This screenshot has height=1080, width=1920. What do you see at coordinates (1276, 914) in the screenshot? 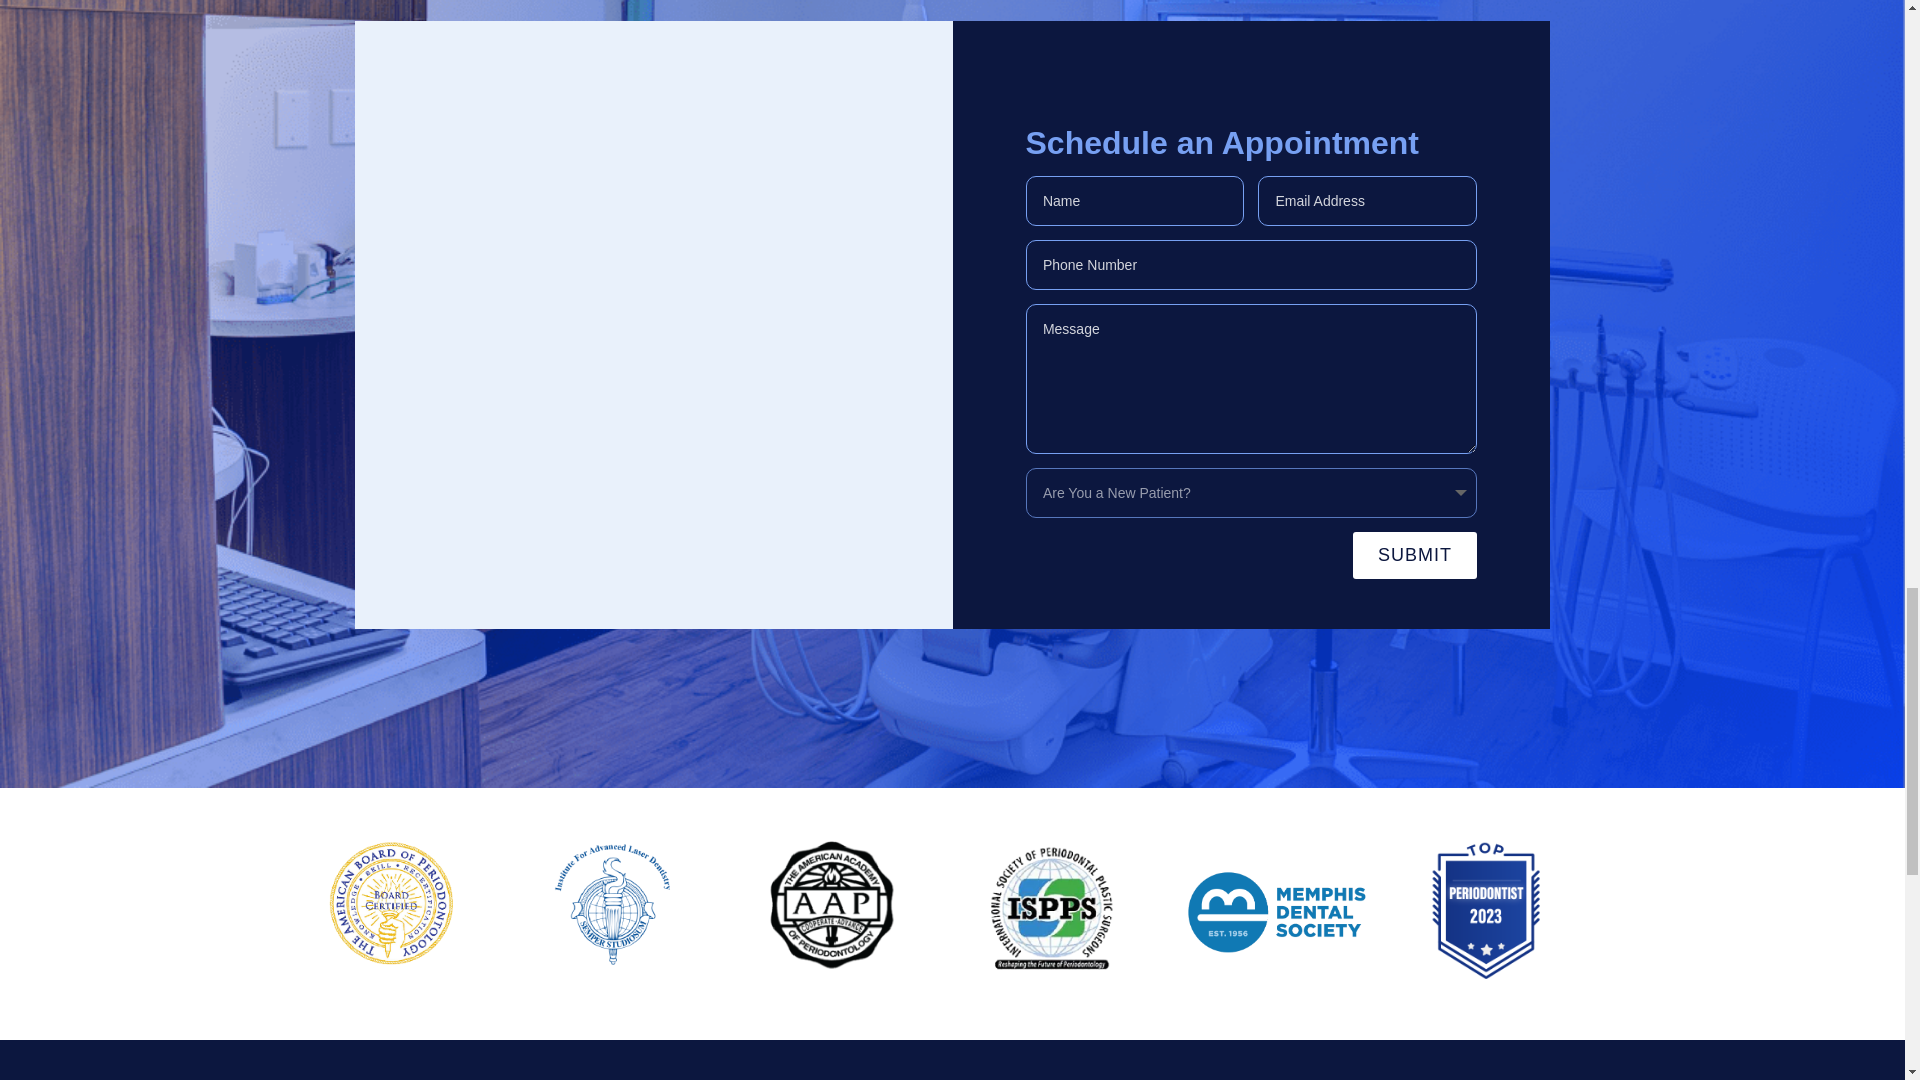
I see `AWARDS footer-39` at bounding box center [1276, 914].